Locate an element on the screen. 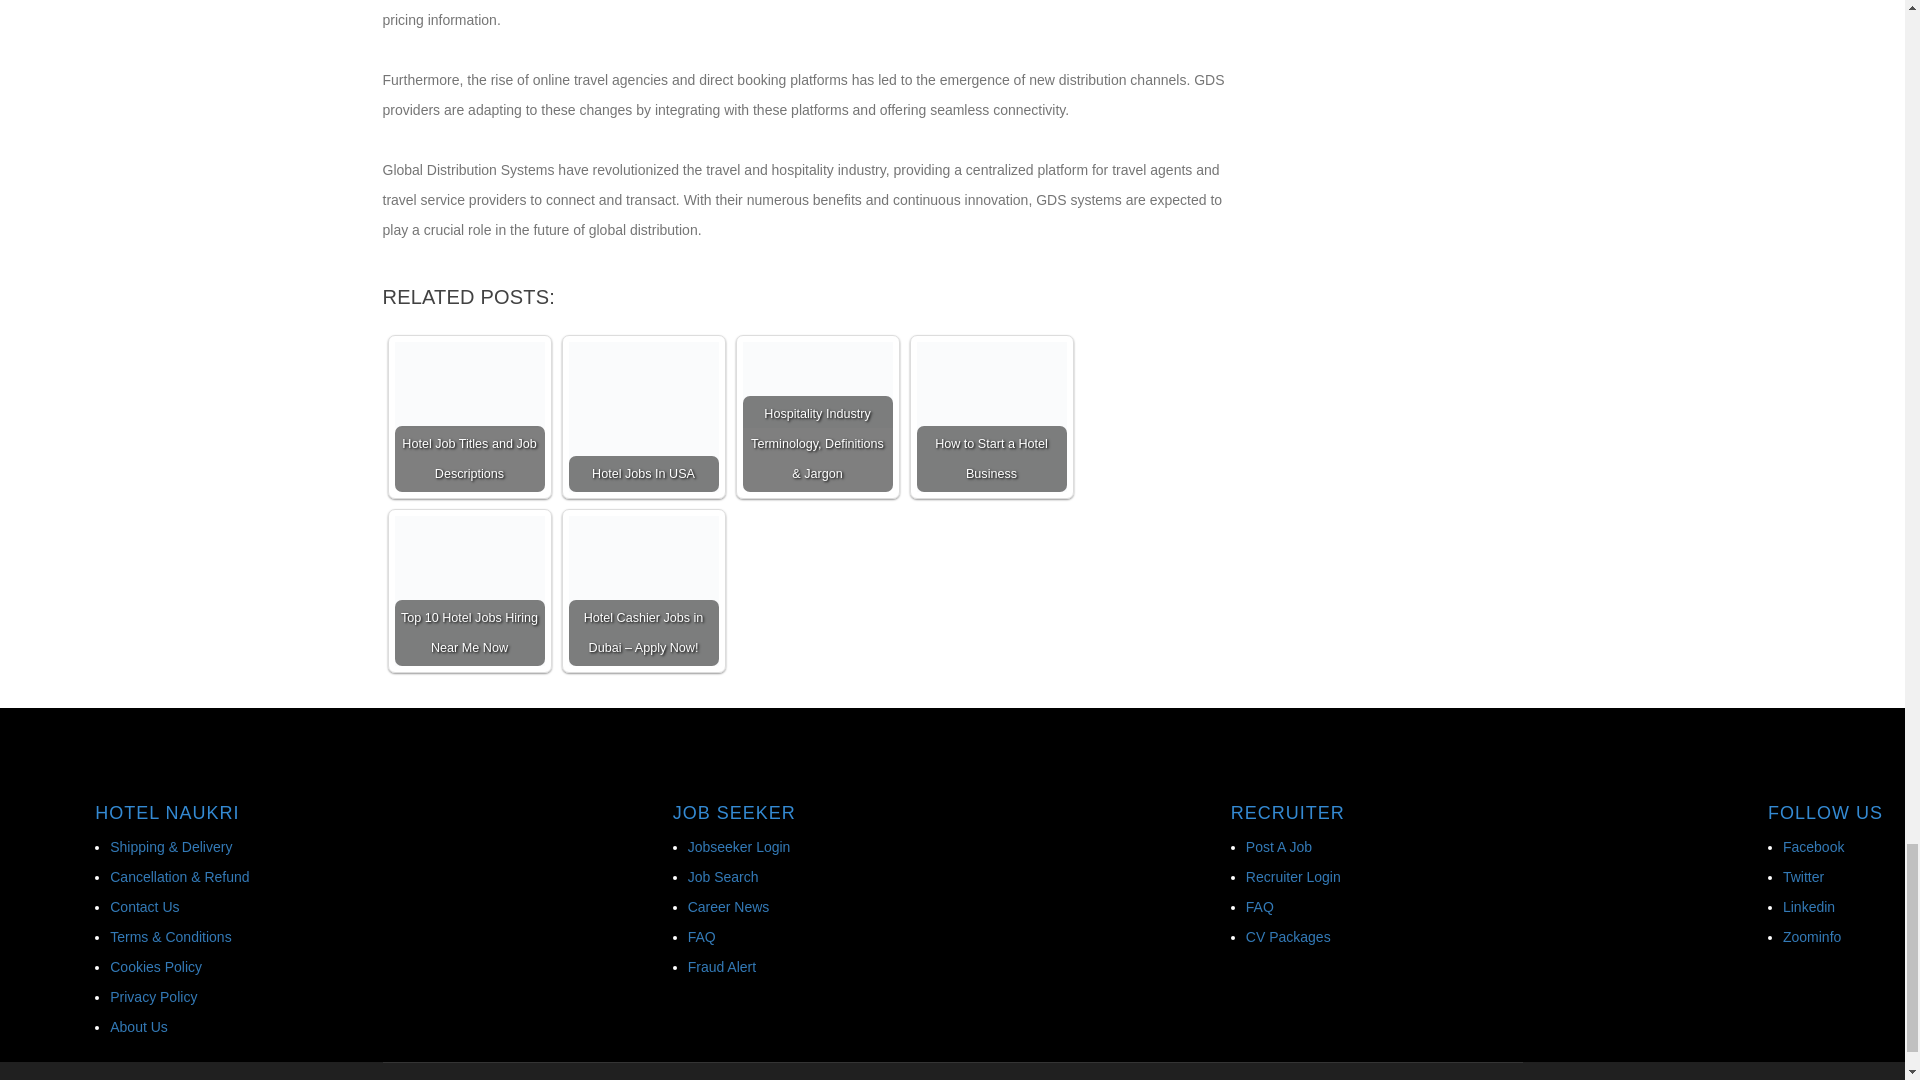 This screenshot has height=1080, width=1920. Top 10 Hotel Jobs Hiring Near Me Now is located at coordinates (468, 591).